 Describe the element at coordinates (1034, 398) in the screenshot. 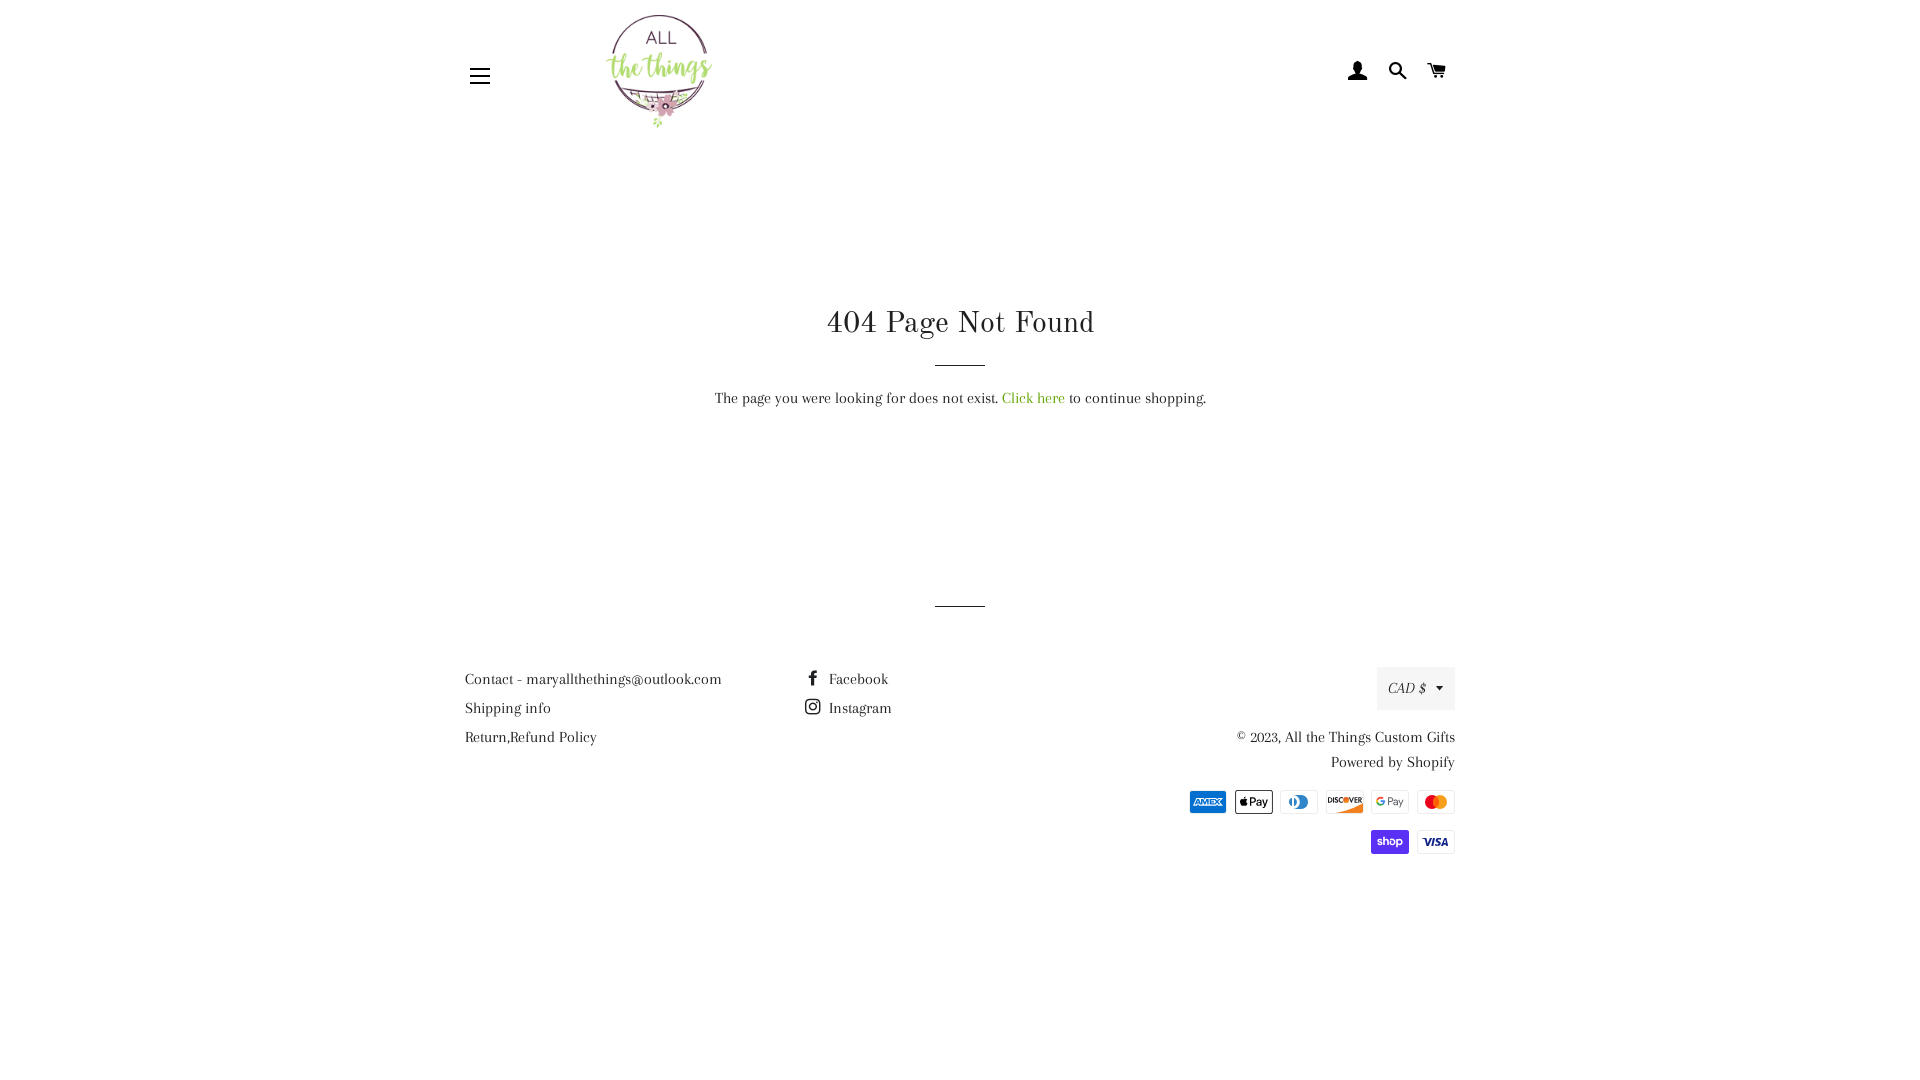

I see `Click here` at that location.